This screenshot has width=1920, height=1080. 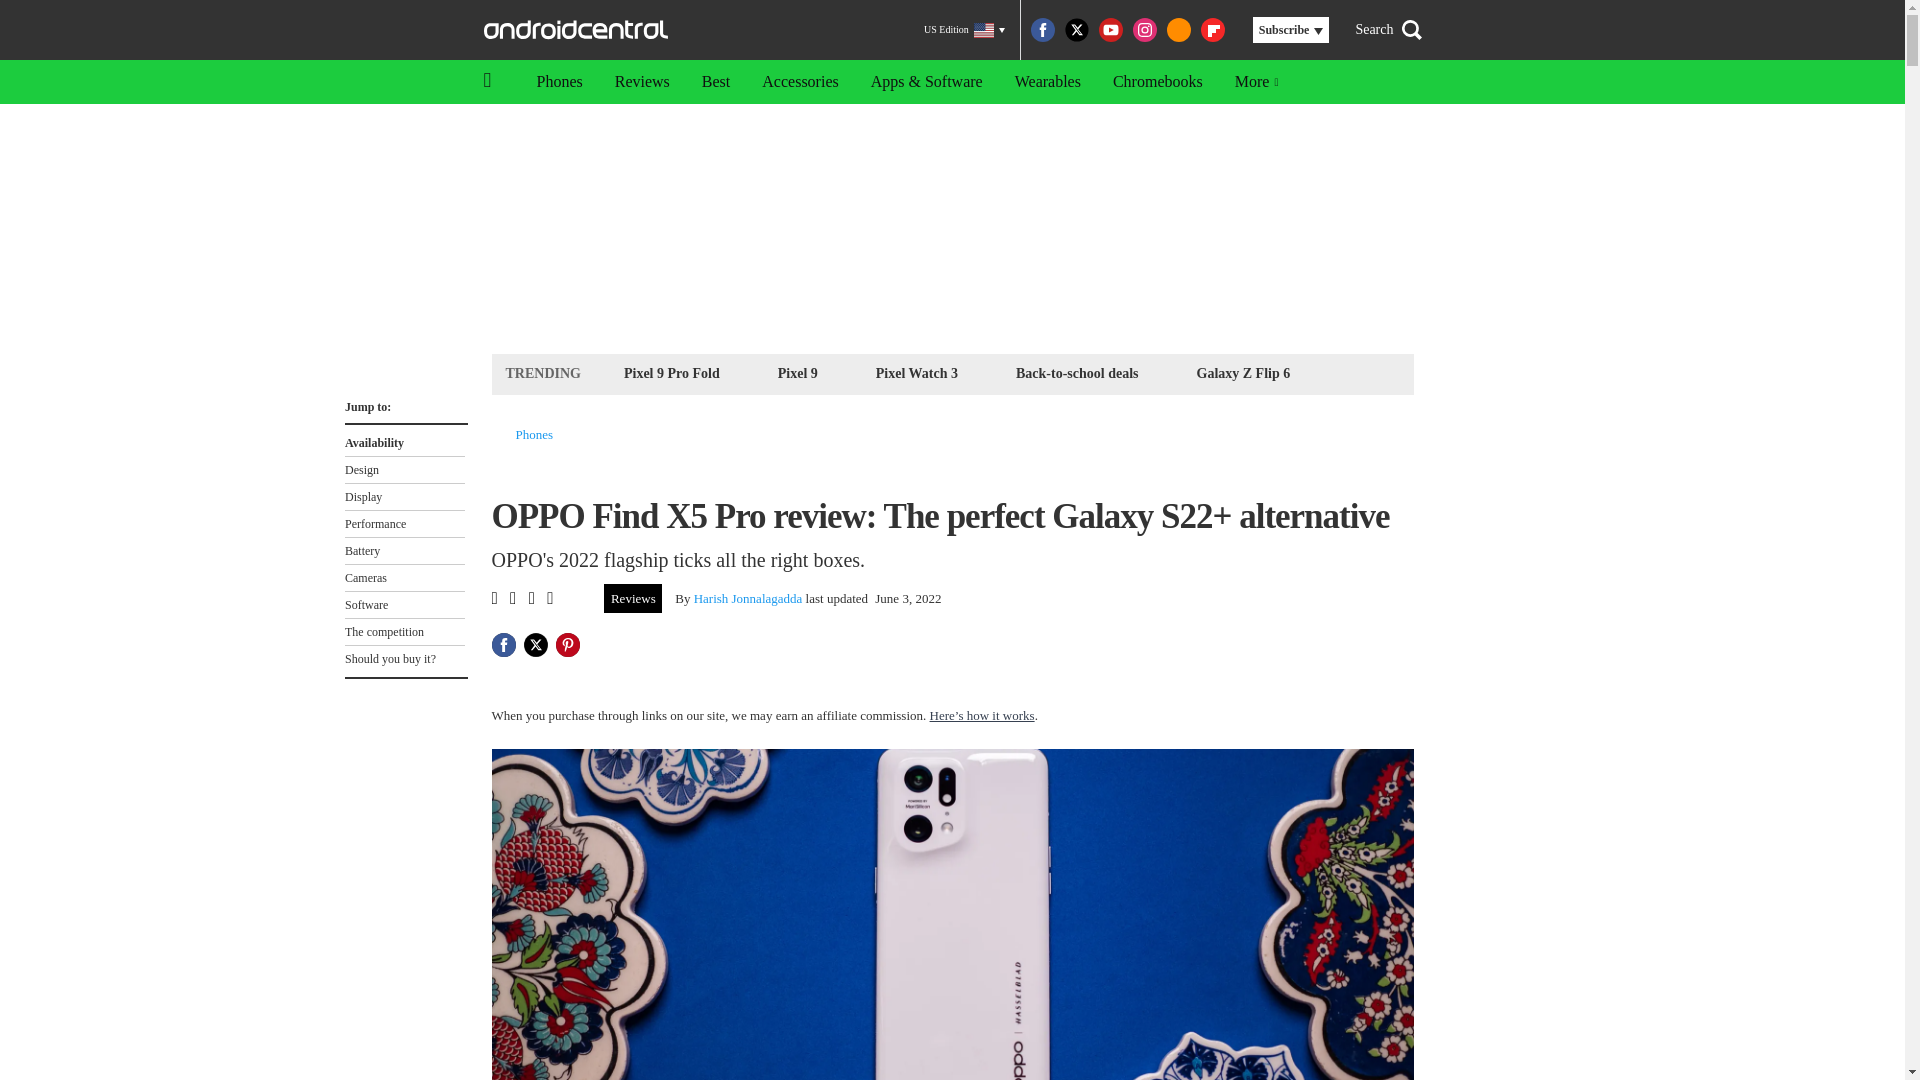 I want to click on Pixel Watch 3, so click(x=917, y=372).